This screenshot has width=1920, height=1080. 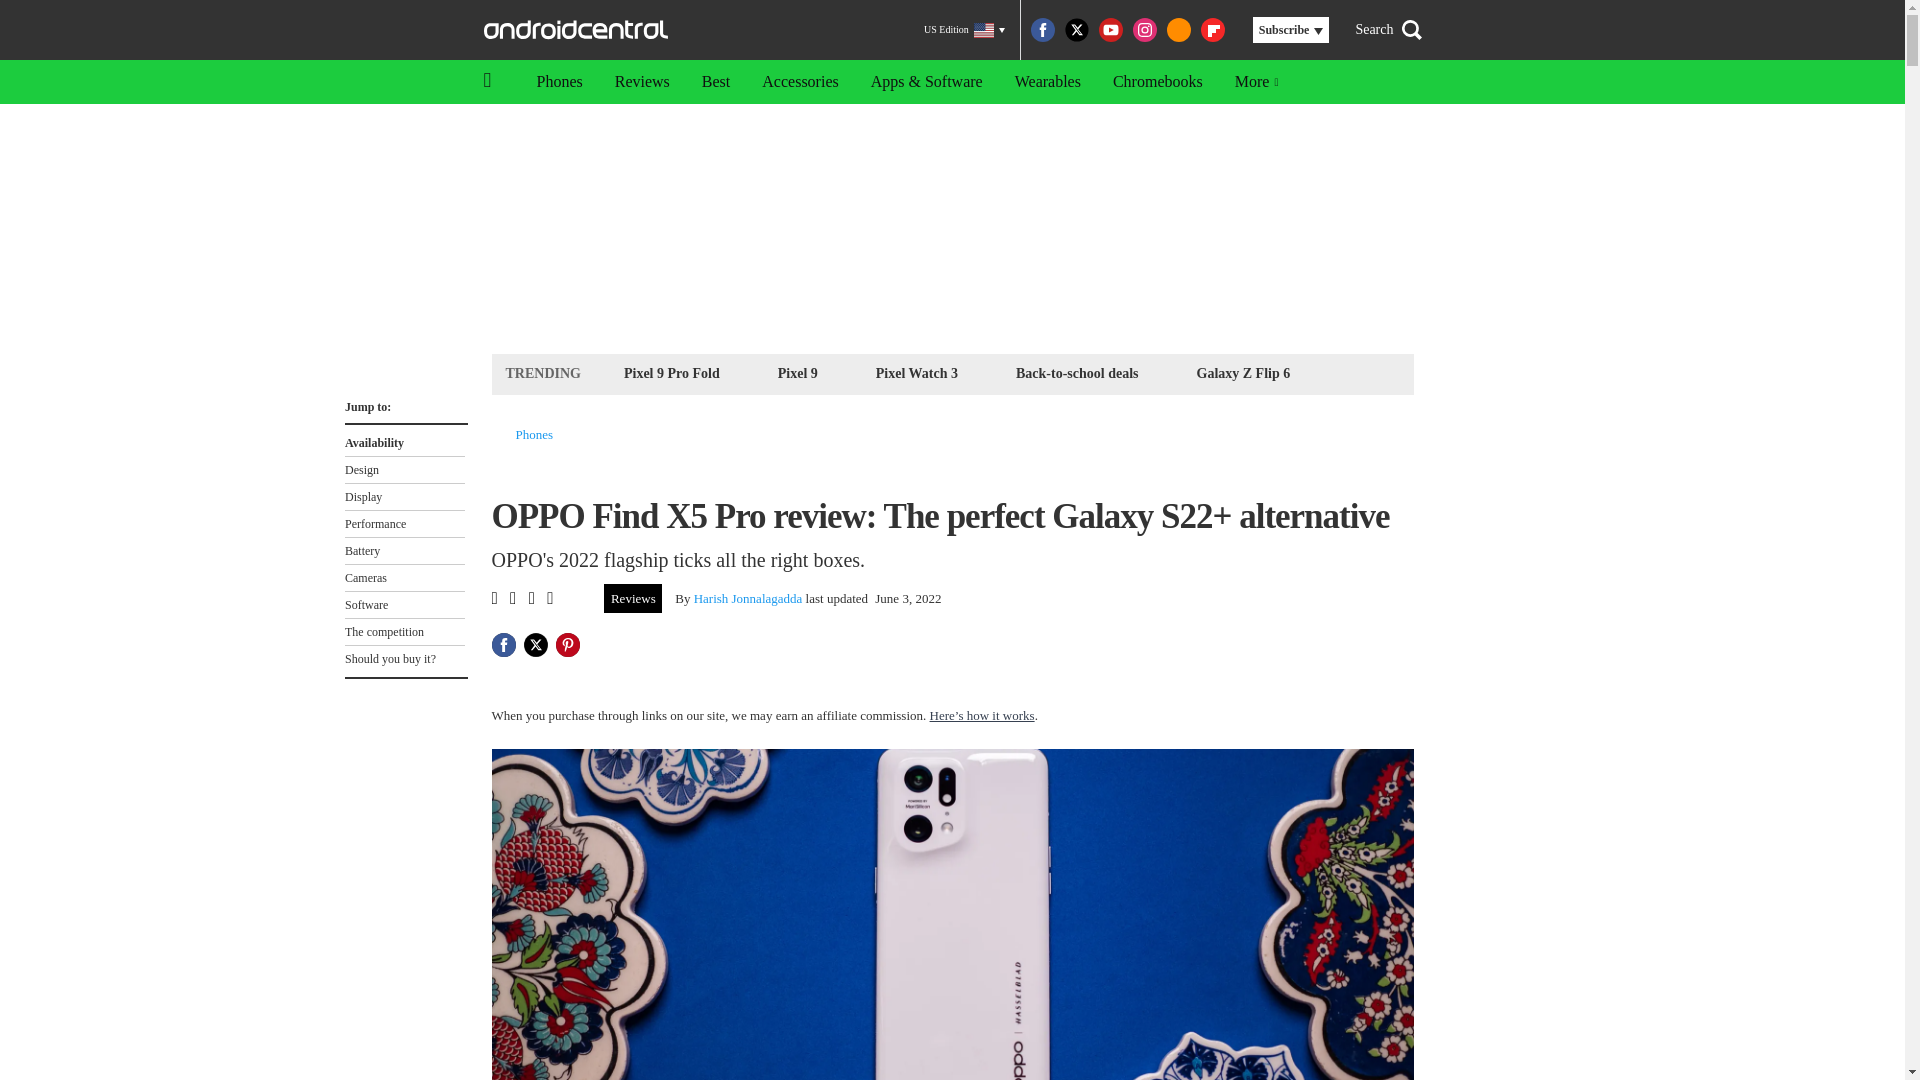 I want to click on Pixel Watch 3, so click(x=917, y=372).